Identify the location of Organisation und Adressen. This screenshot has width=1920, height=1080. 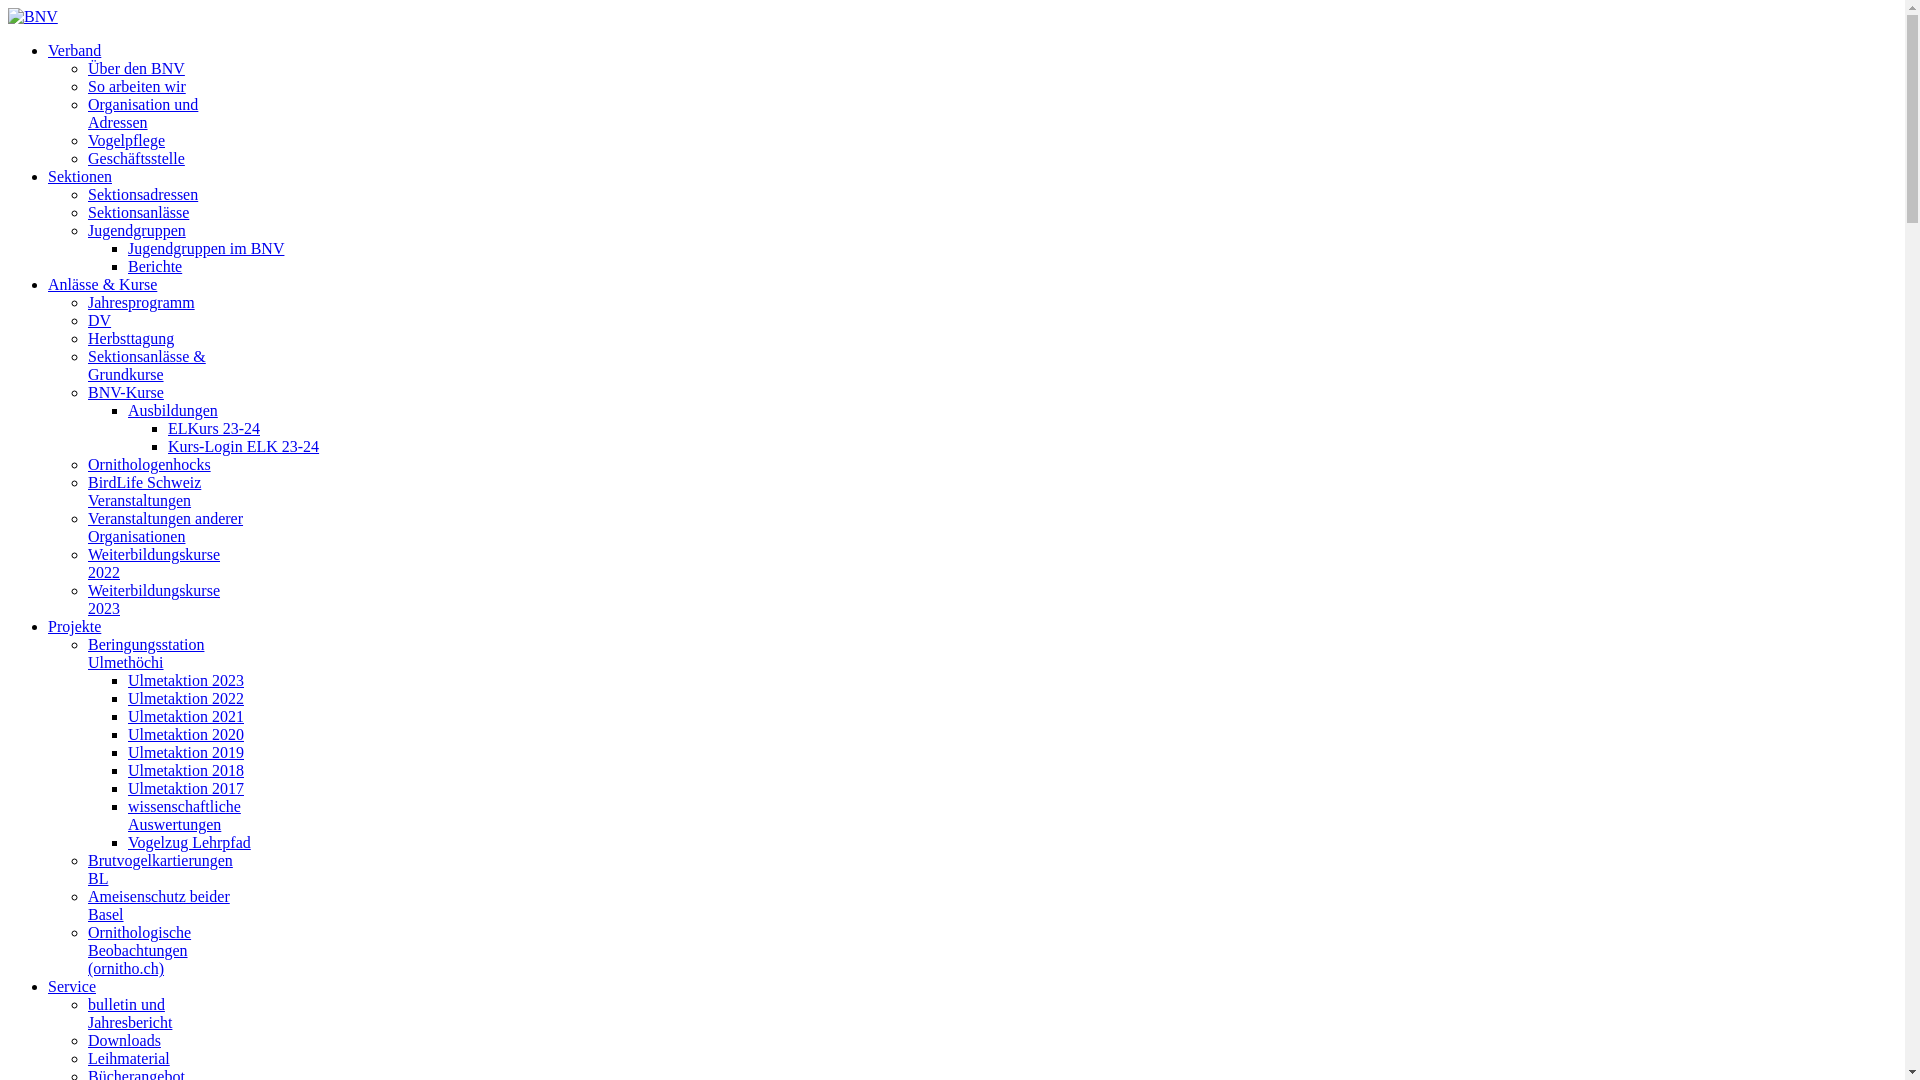
(143, 114).